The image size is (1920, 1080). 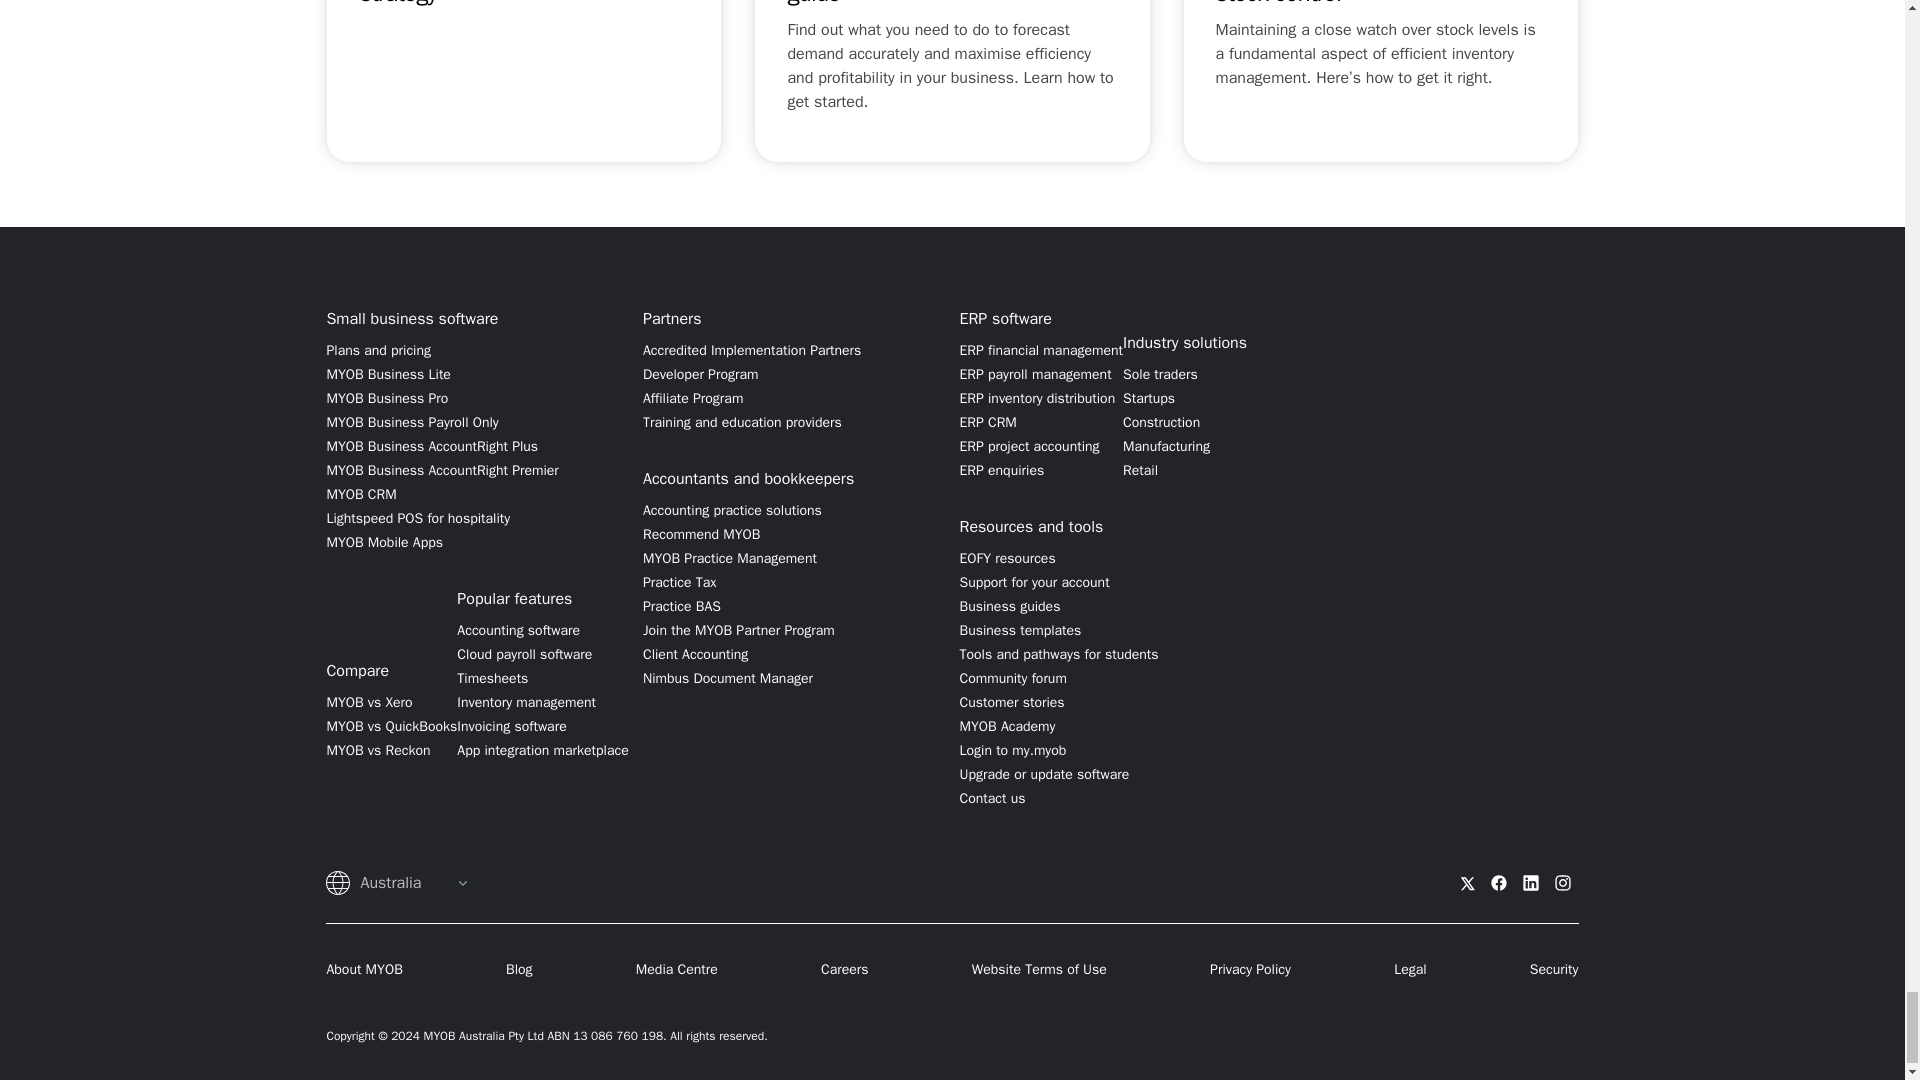 I want to click on Twitter, so click(x=1466, y=882).